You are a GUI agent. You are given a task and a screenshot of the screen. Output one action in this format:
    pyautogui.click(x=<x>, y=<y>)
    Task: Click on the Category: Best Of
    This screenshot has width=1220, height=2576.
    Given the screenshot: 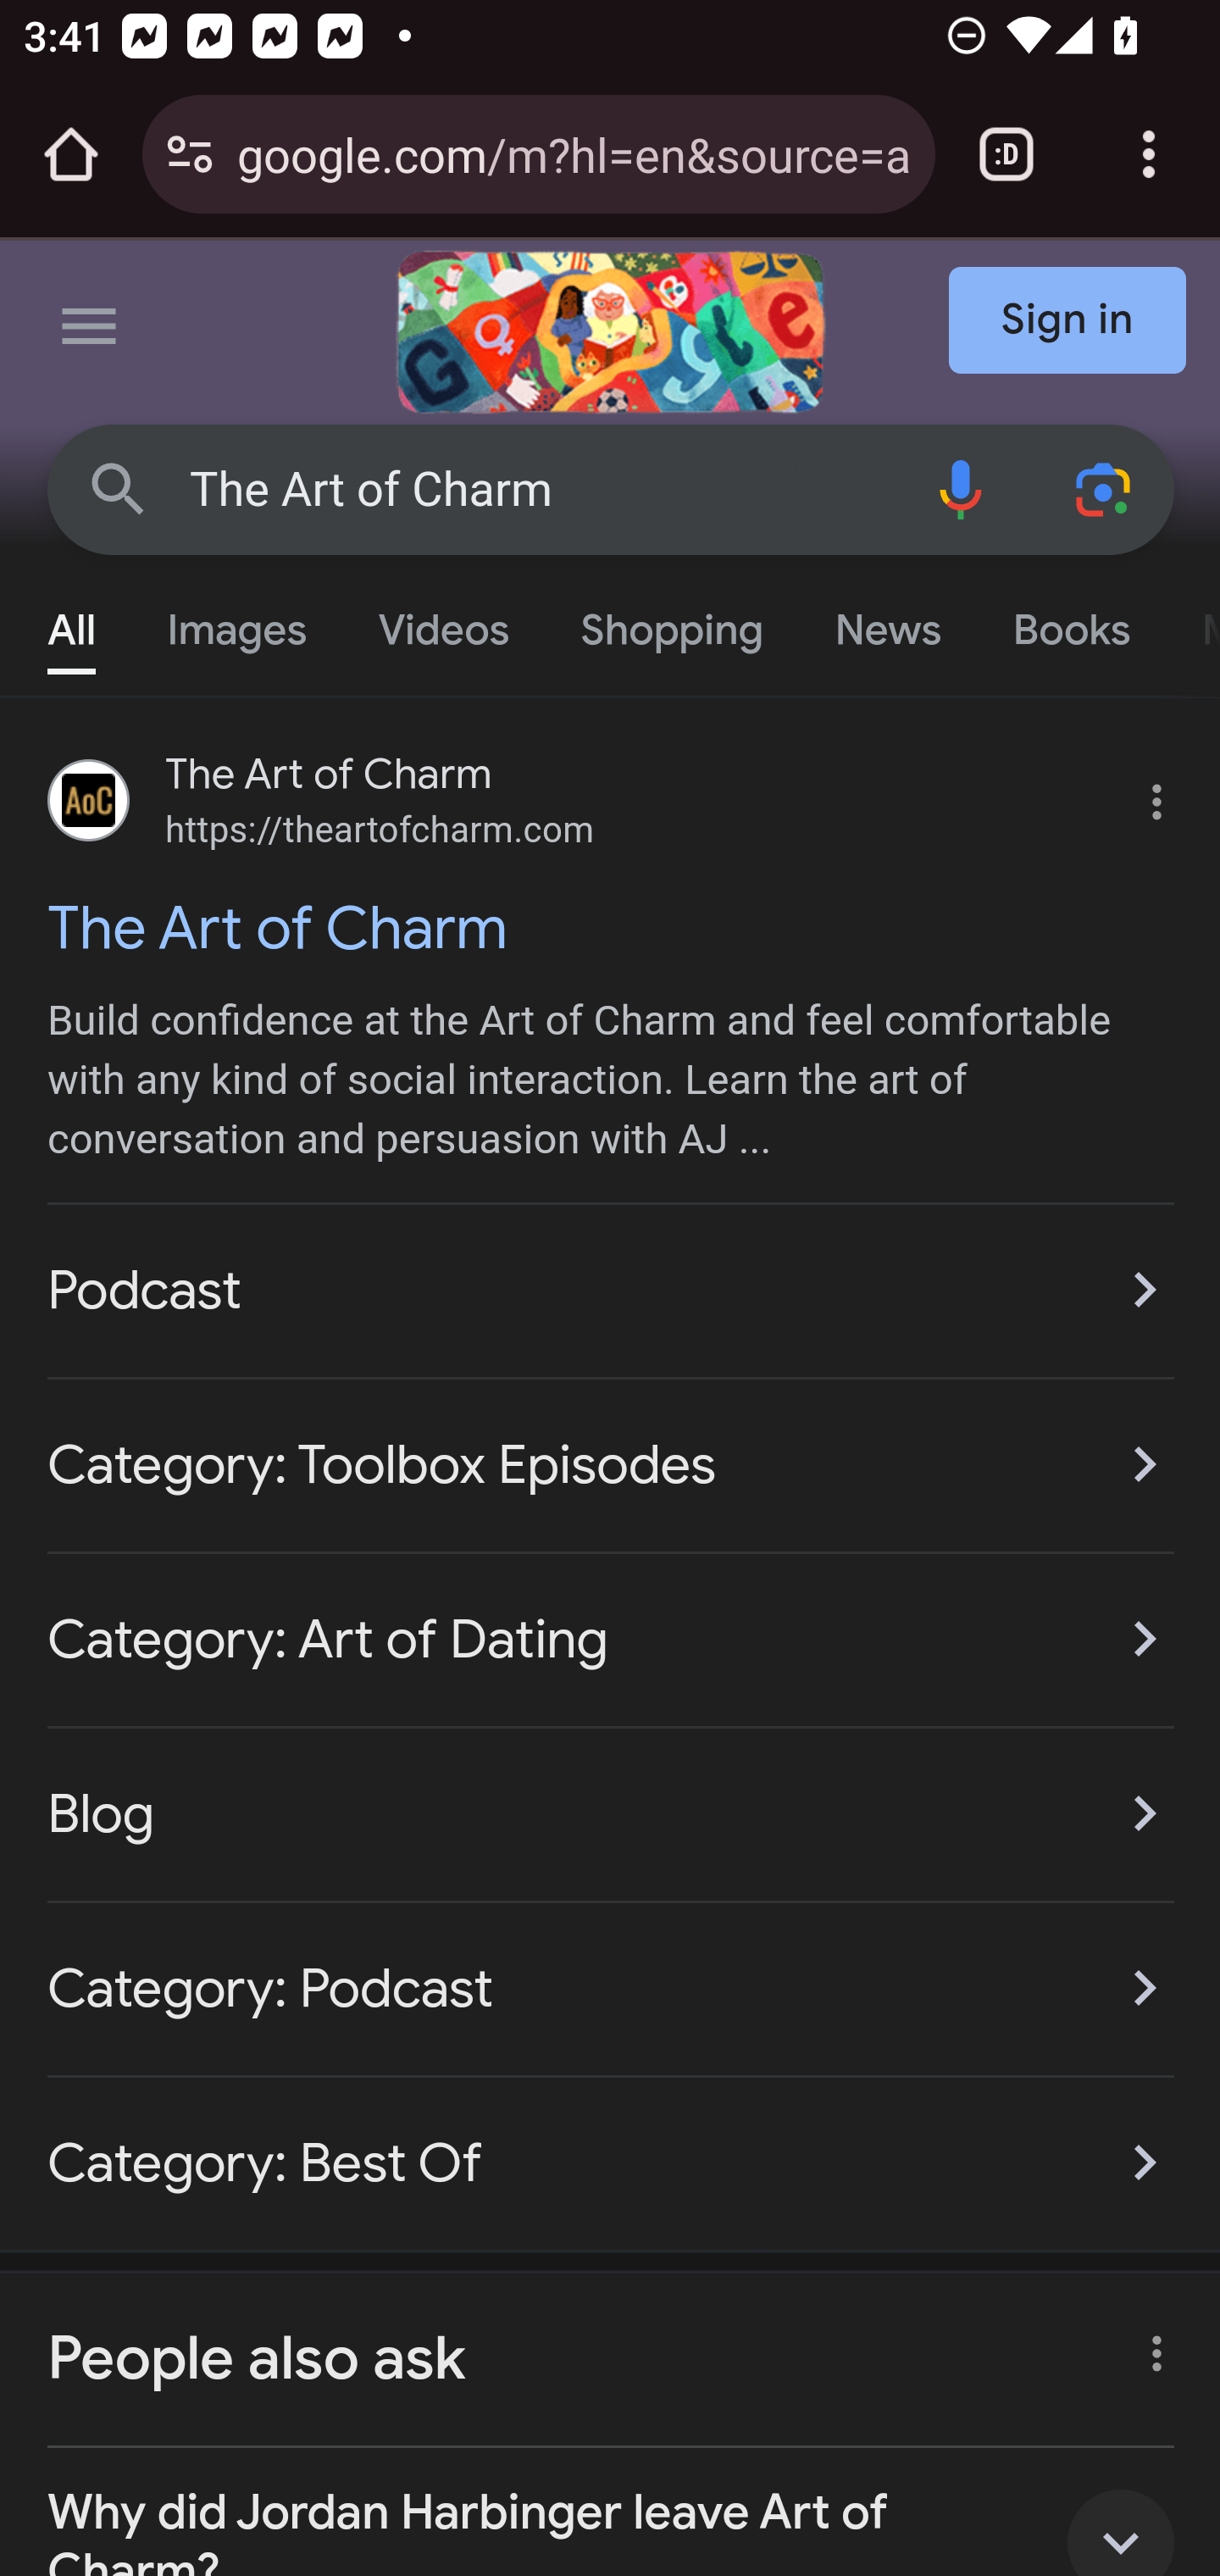 What is the action you would take?
    pyautogui.click(x=612, y=2146)
    